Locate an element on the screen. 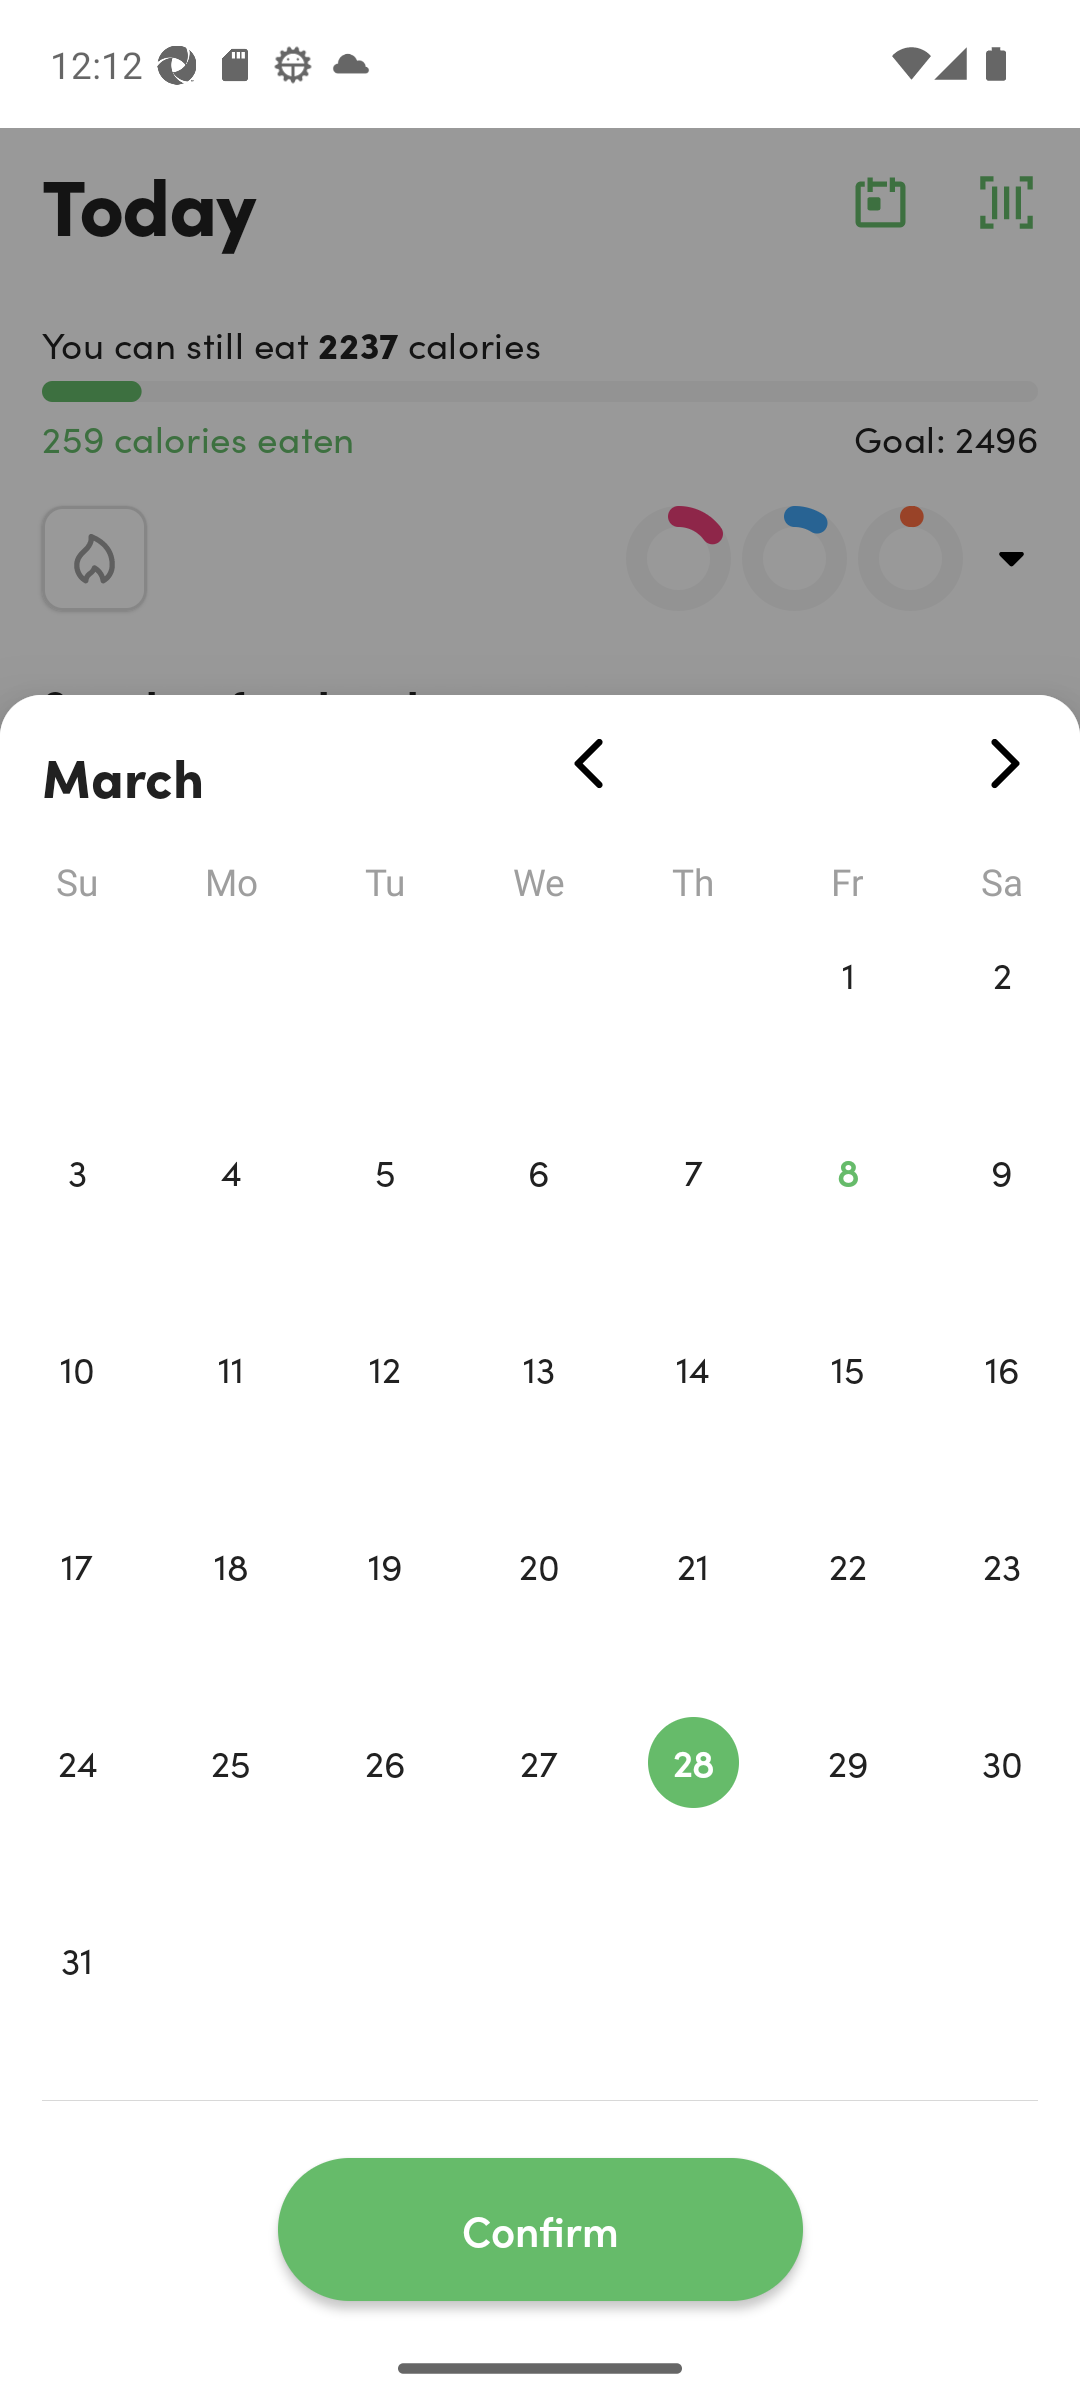 The width and height of the screenshot is (1080, 2400). 8 is located at coordinates (848, 1214).